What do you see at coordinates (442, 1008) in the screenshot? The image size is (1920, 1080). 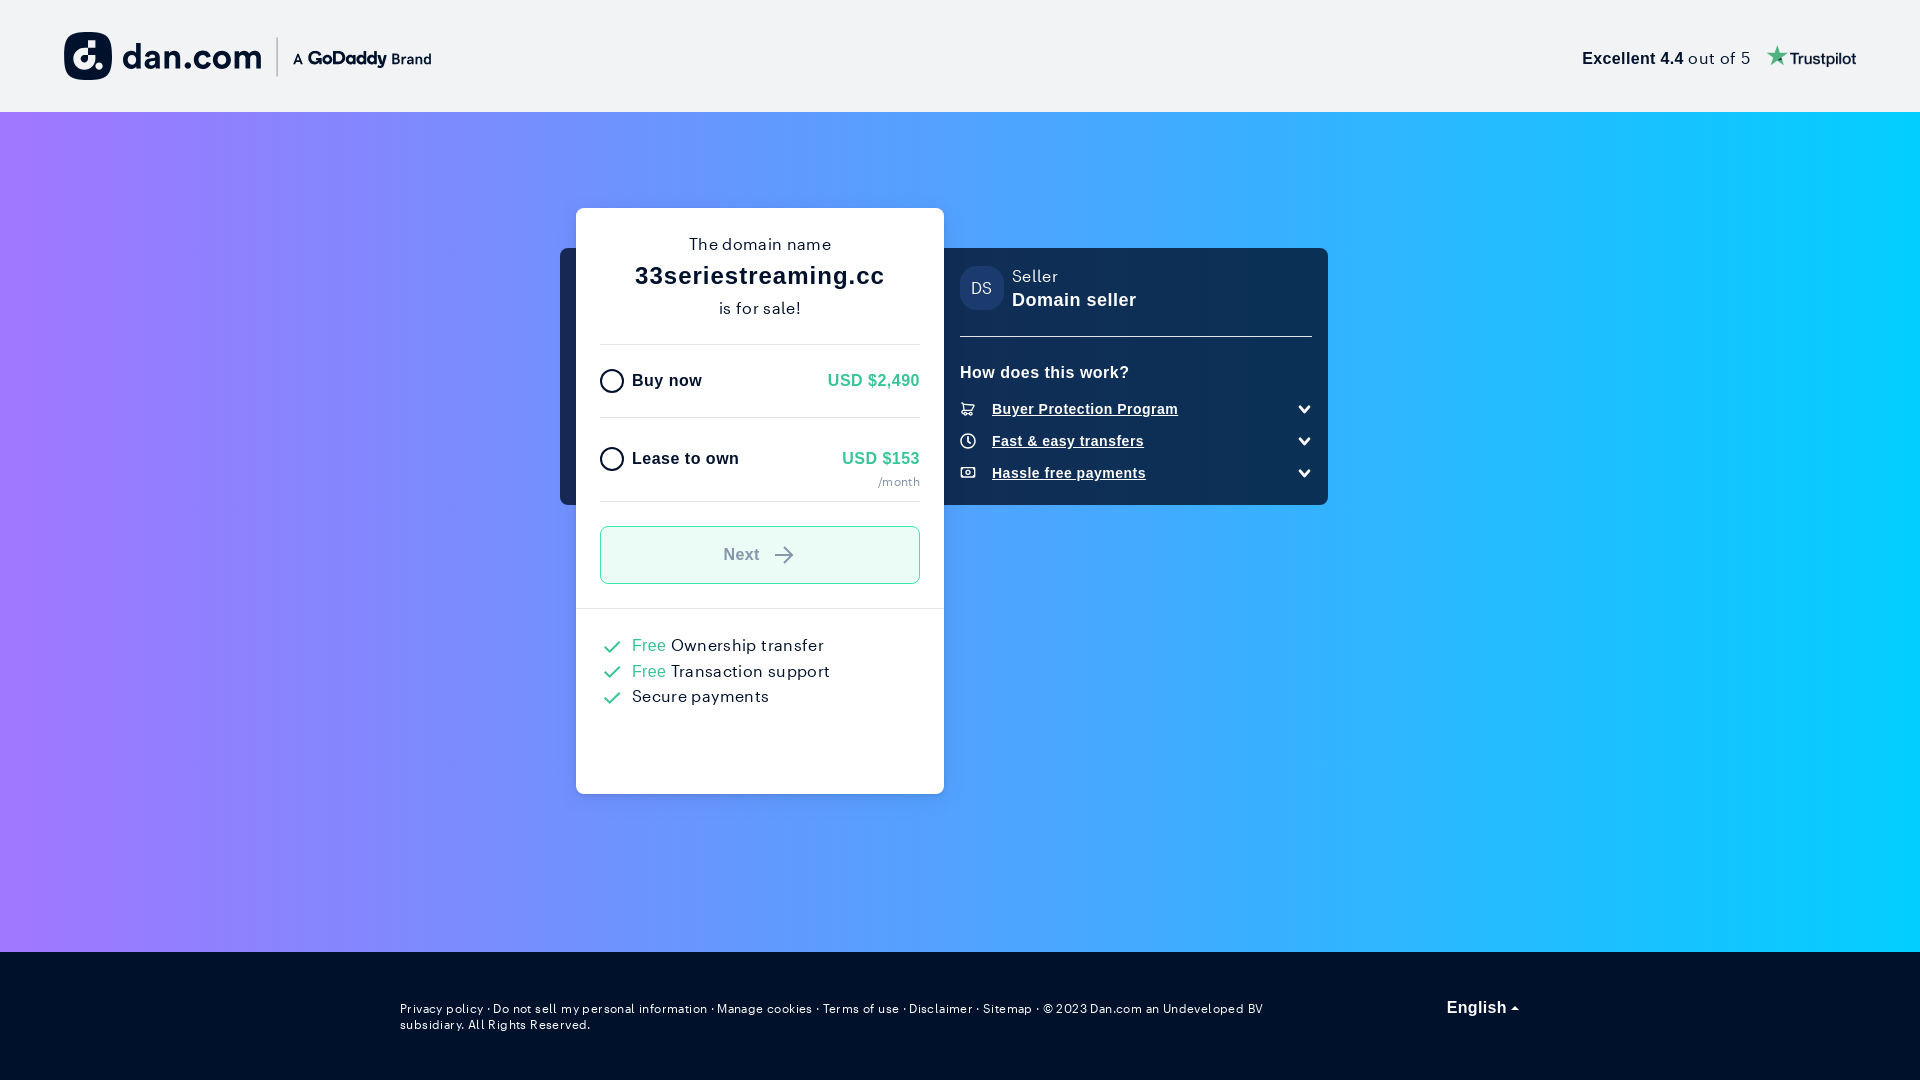 I see `Privacy policy` at bounding box center [442, 1008].